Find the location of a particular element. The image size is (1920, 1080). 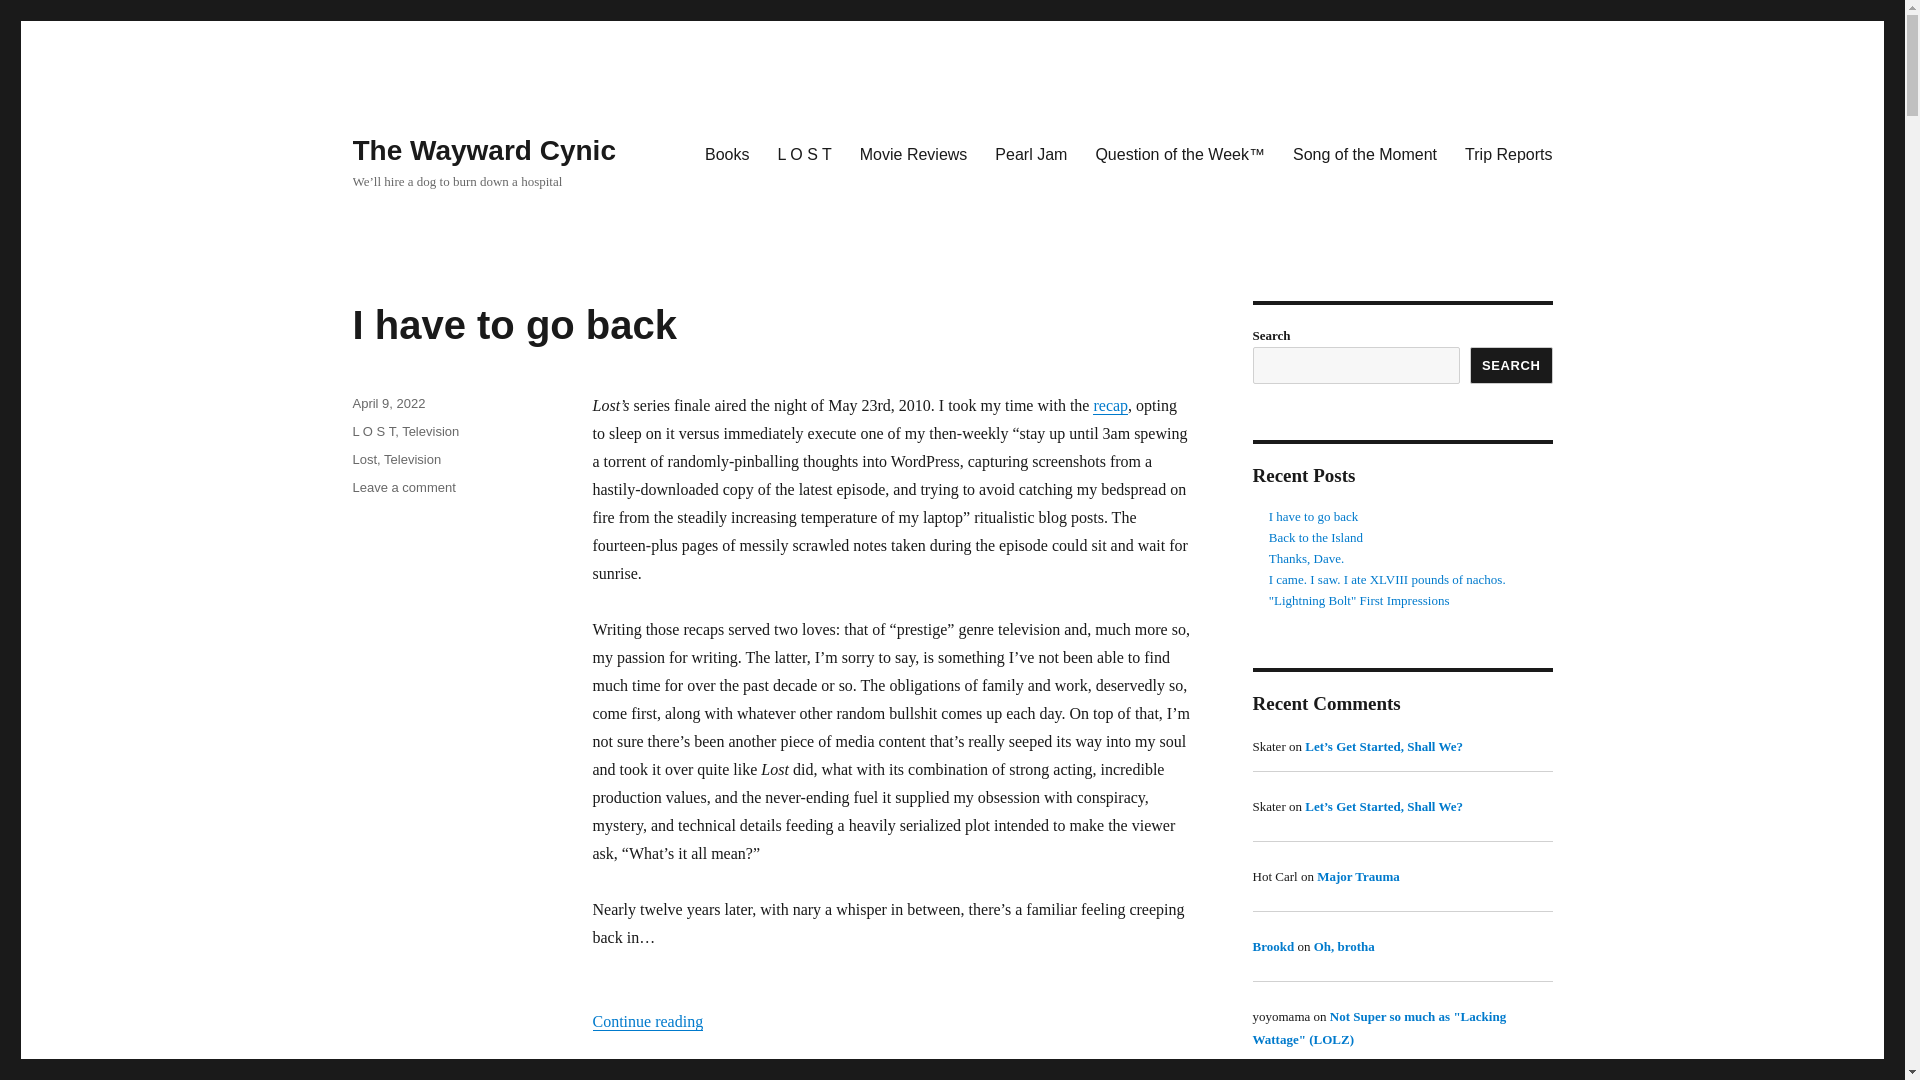

Movie Reviews is located at coordinates (805, 153).